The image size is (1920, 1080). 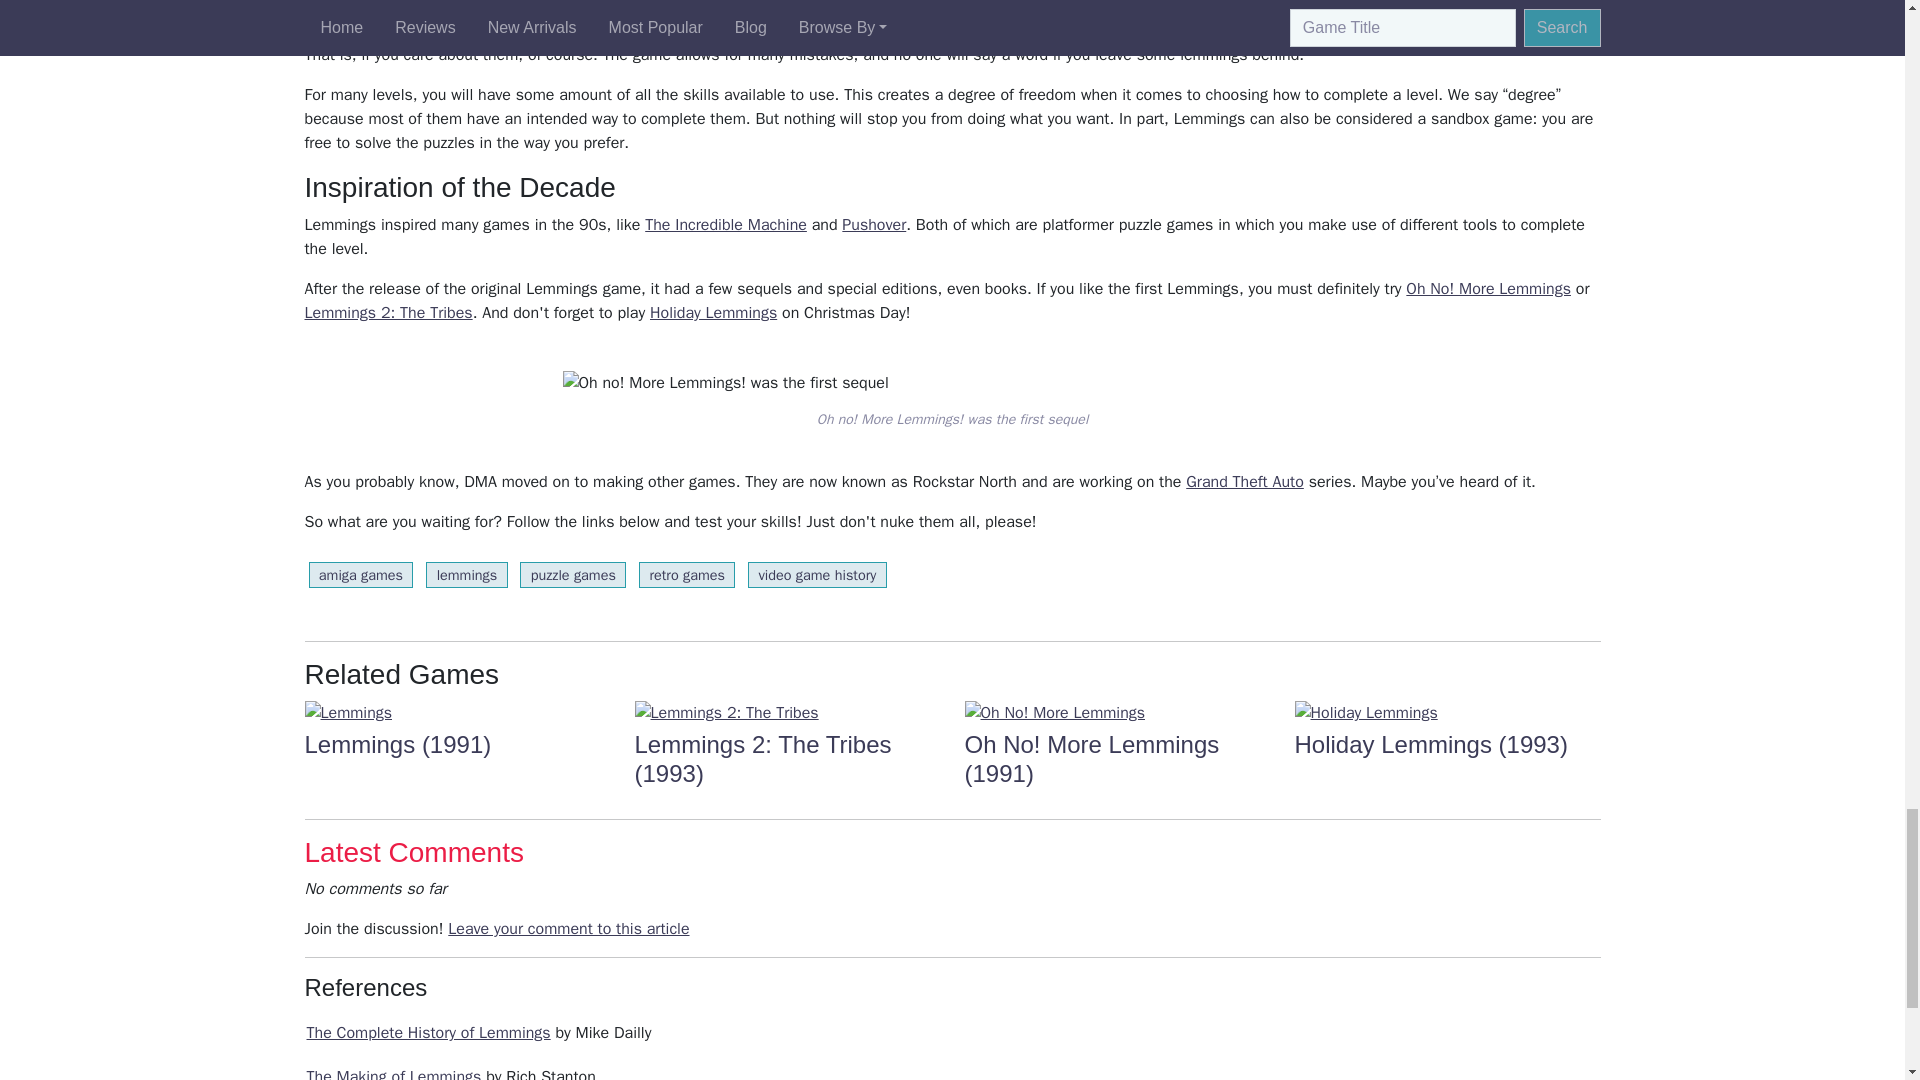 I want to click on Holiday Lemmings, so click(x=1446, y=712).